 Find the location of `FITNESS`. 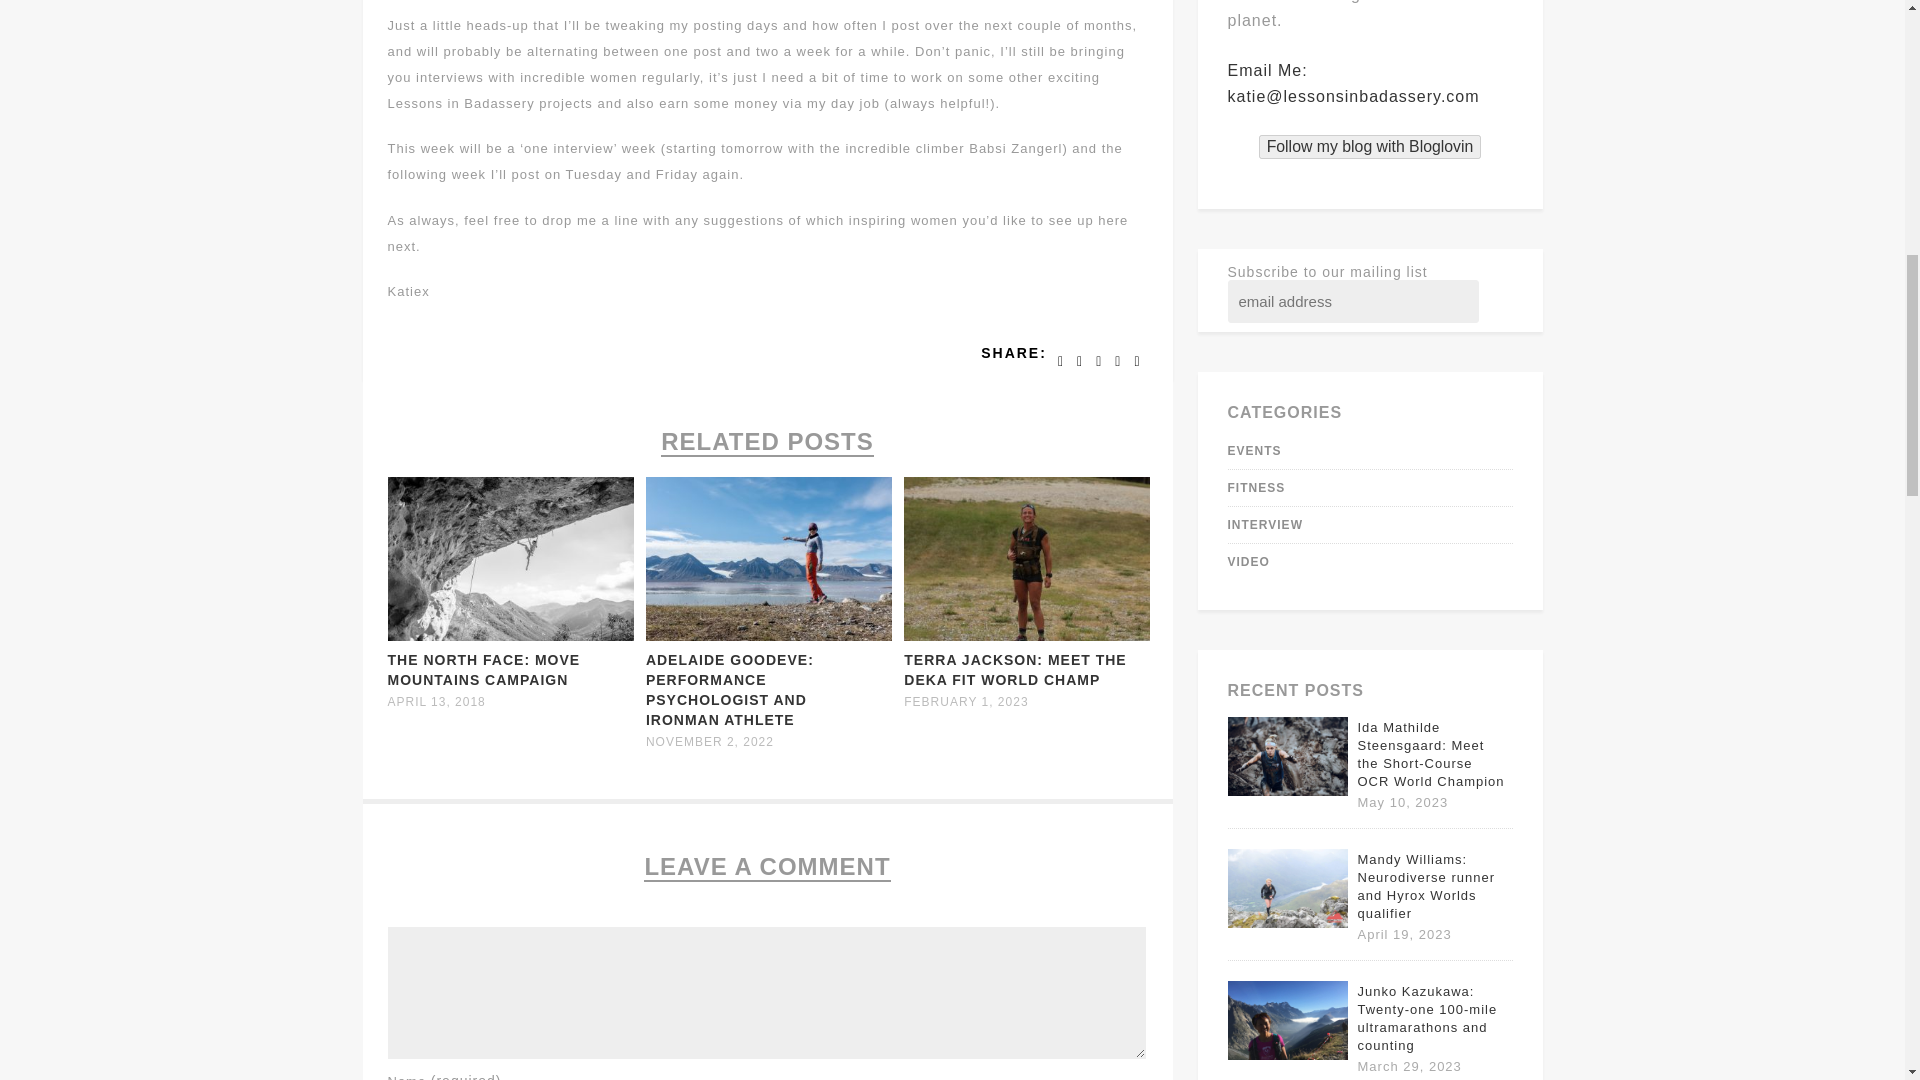

FITNESS is located at coordinates (1257, 487).